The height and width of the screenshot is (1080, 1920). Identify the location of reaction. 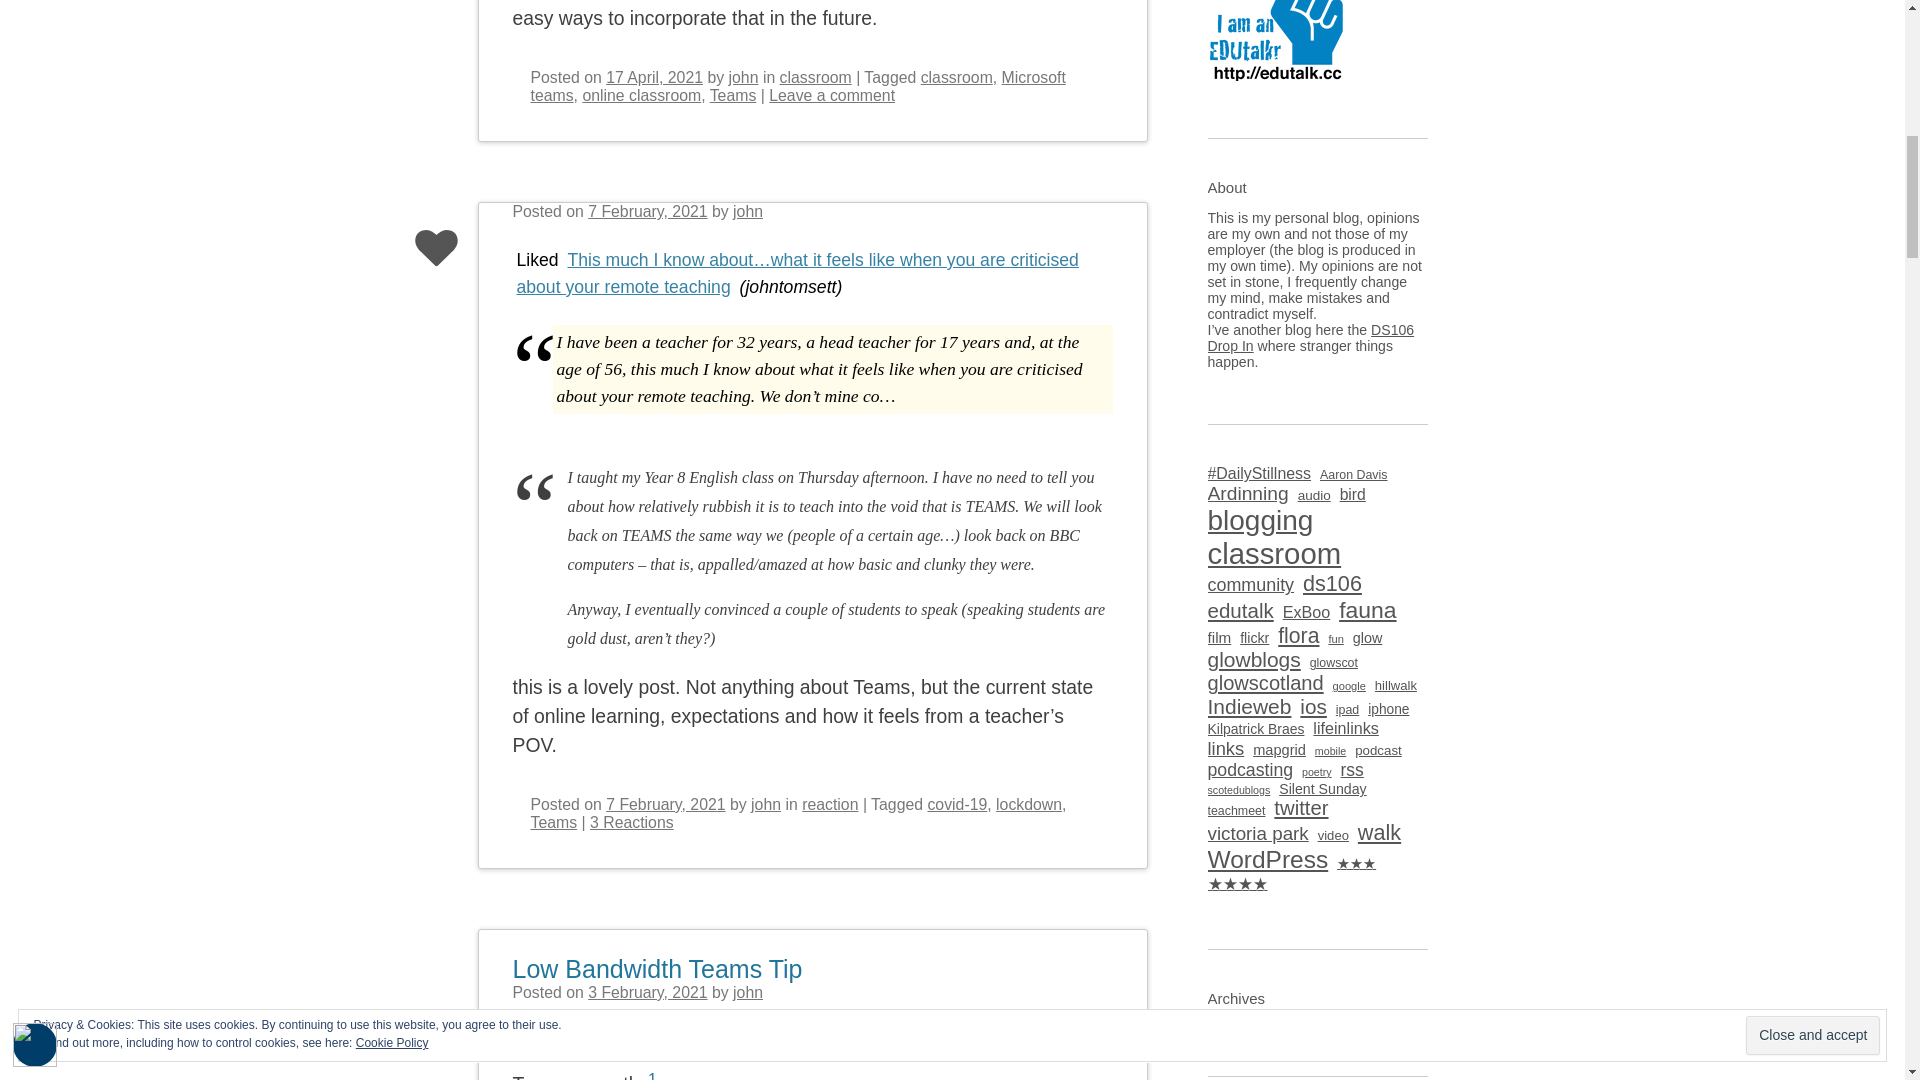
(830, 804).